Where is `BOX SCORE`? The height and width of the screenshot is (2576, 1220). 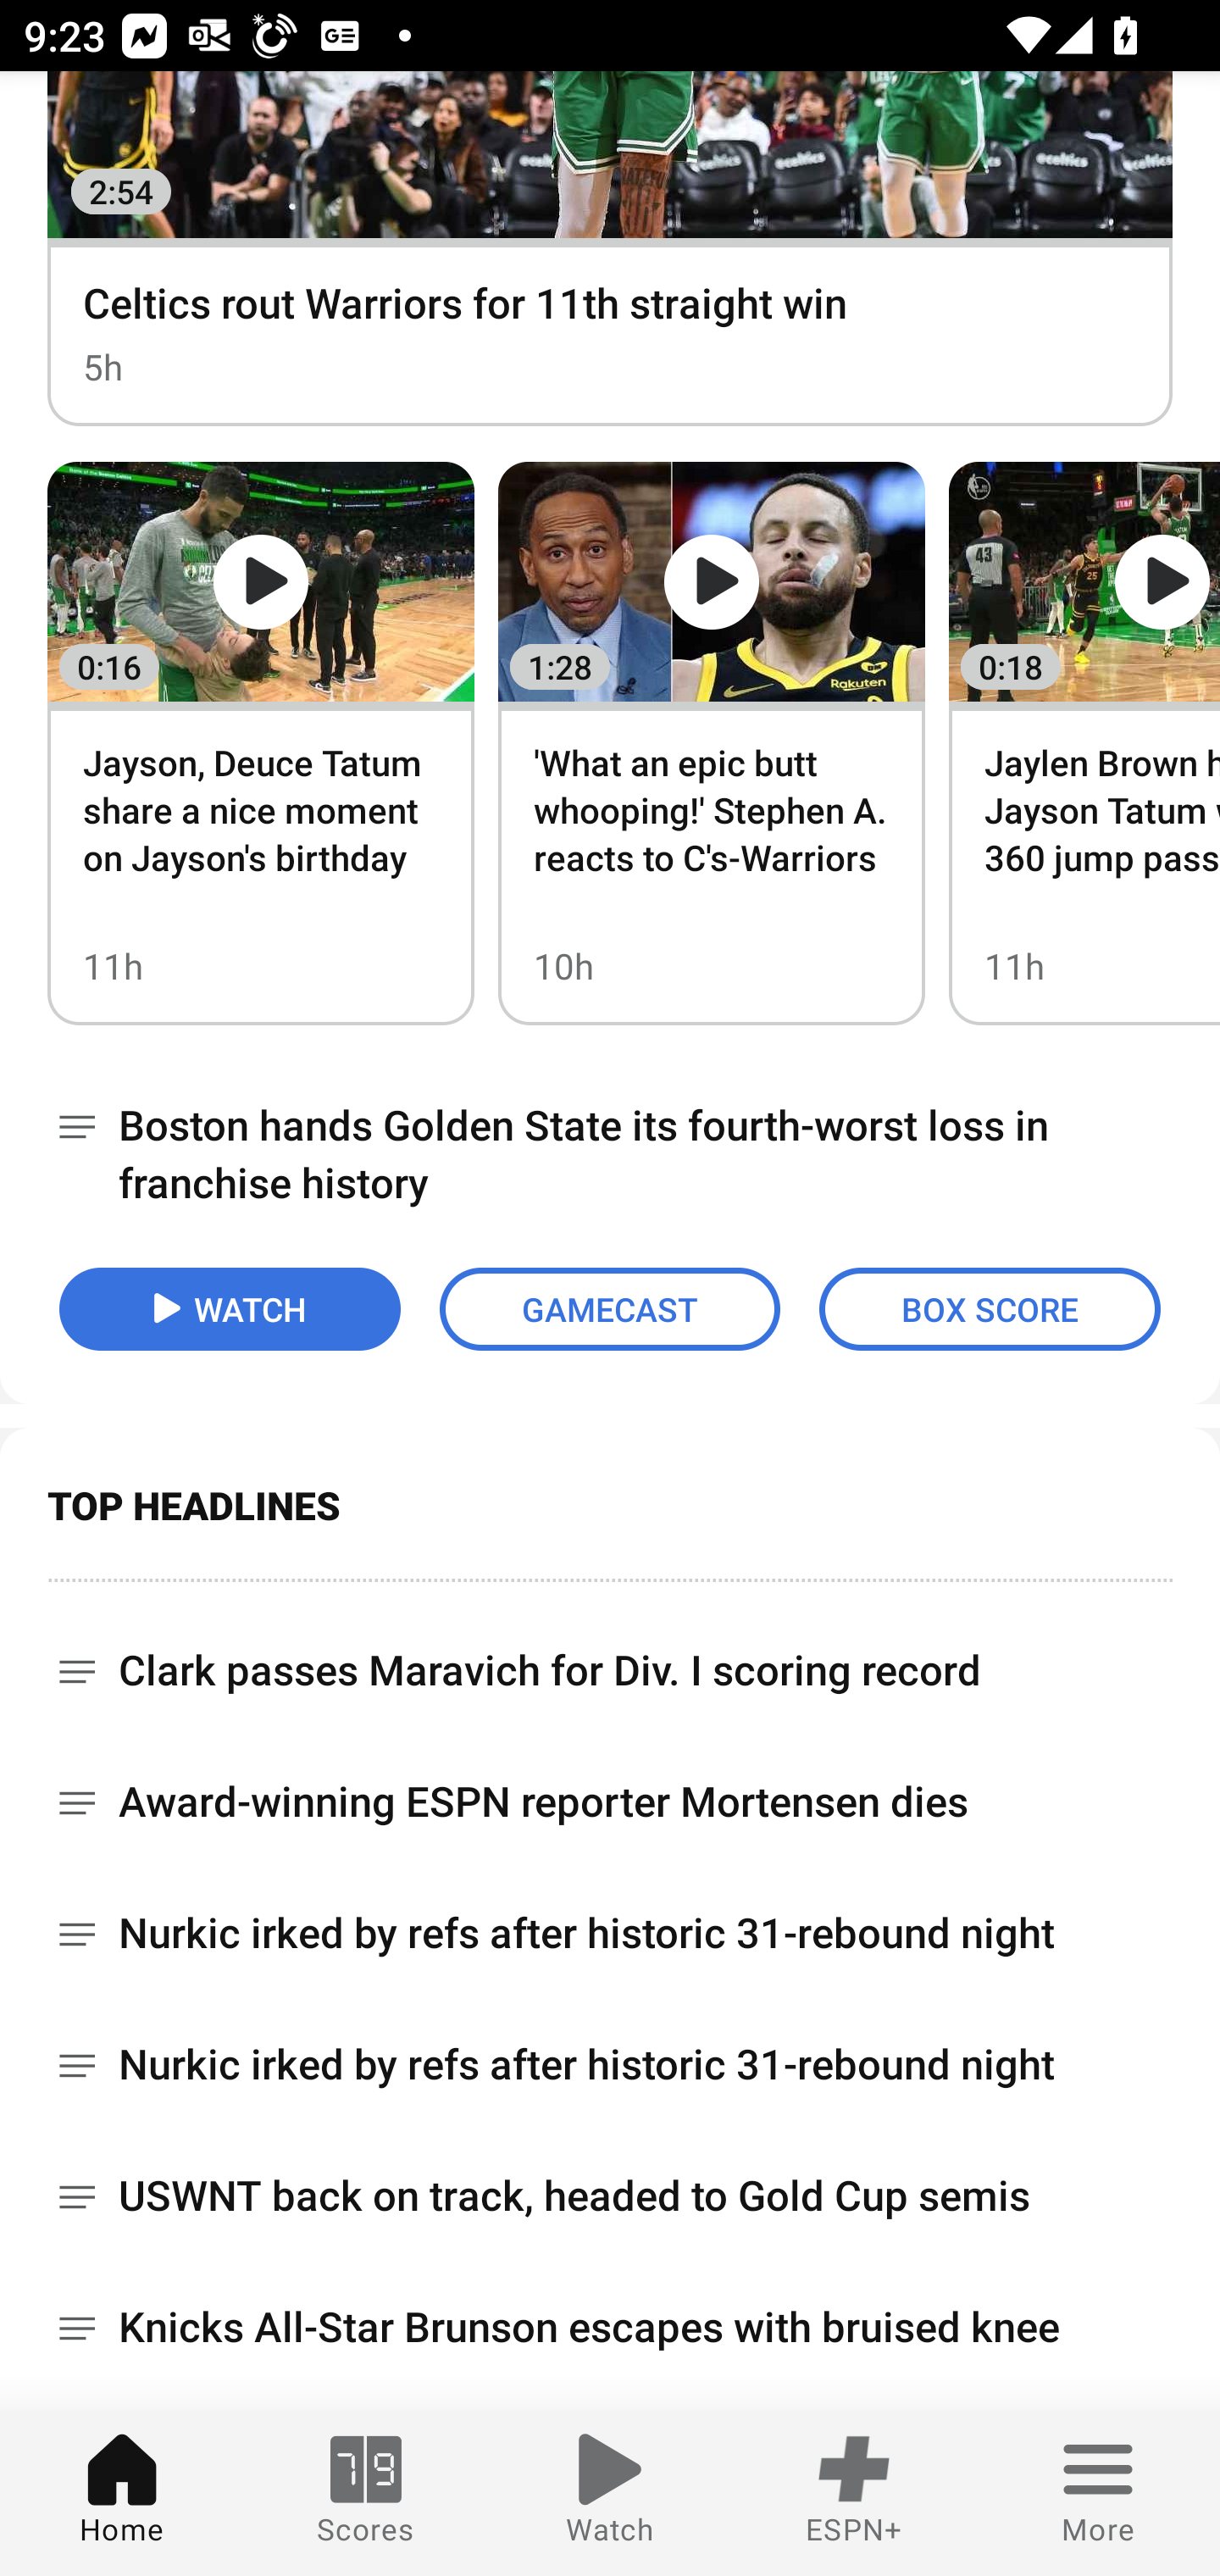
BOX SCORE is located at coordinates (990, 1308).